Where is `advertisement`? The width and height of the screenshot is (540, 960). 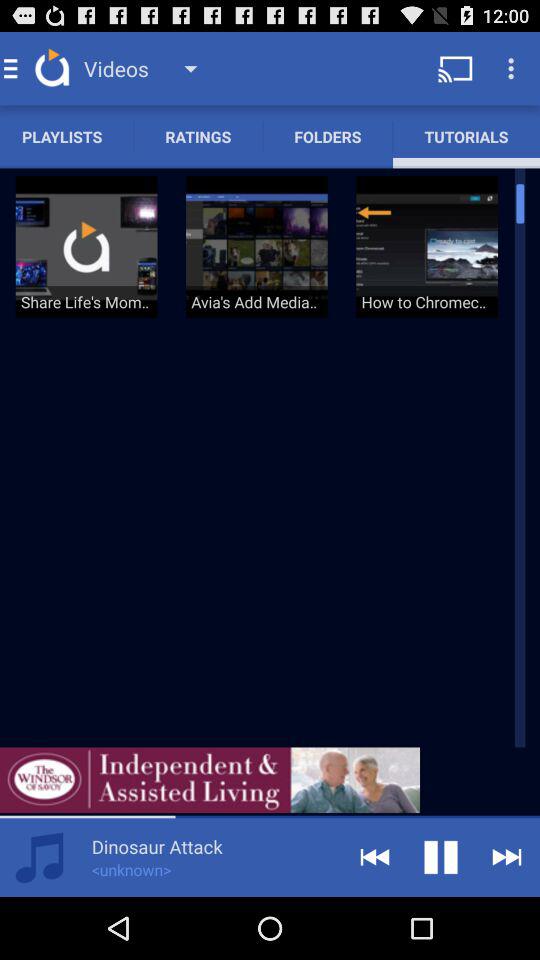
advertisement is located at coordinates (210, 780).